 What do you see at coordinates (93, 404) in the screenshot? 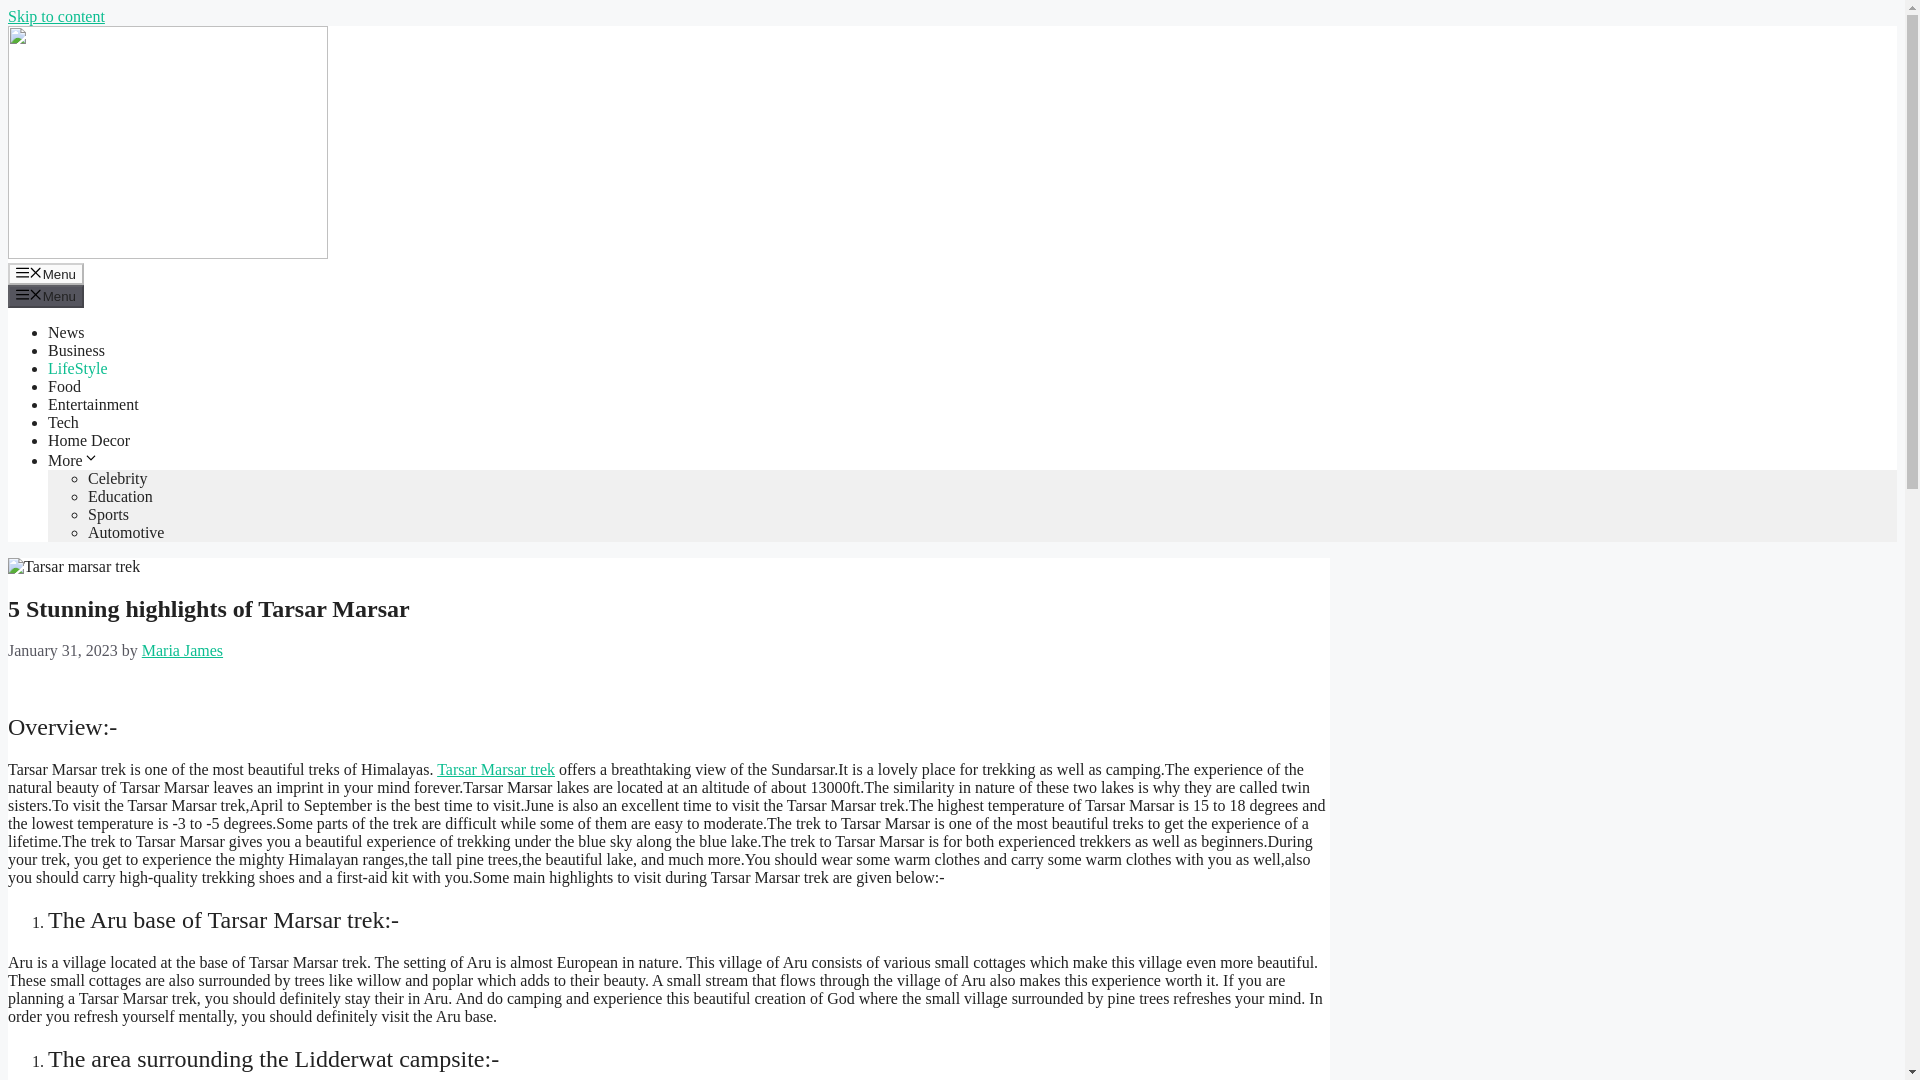
I see `Entertainment` at bounding box center [93, 404].